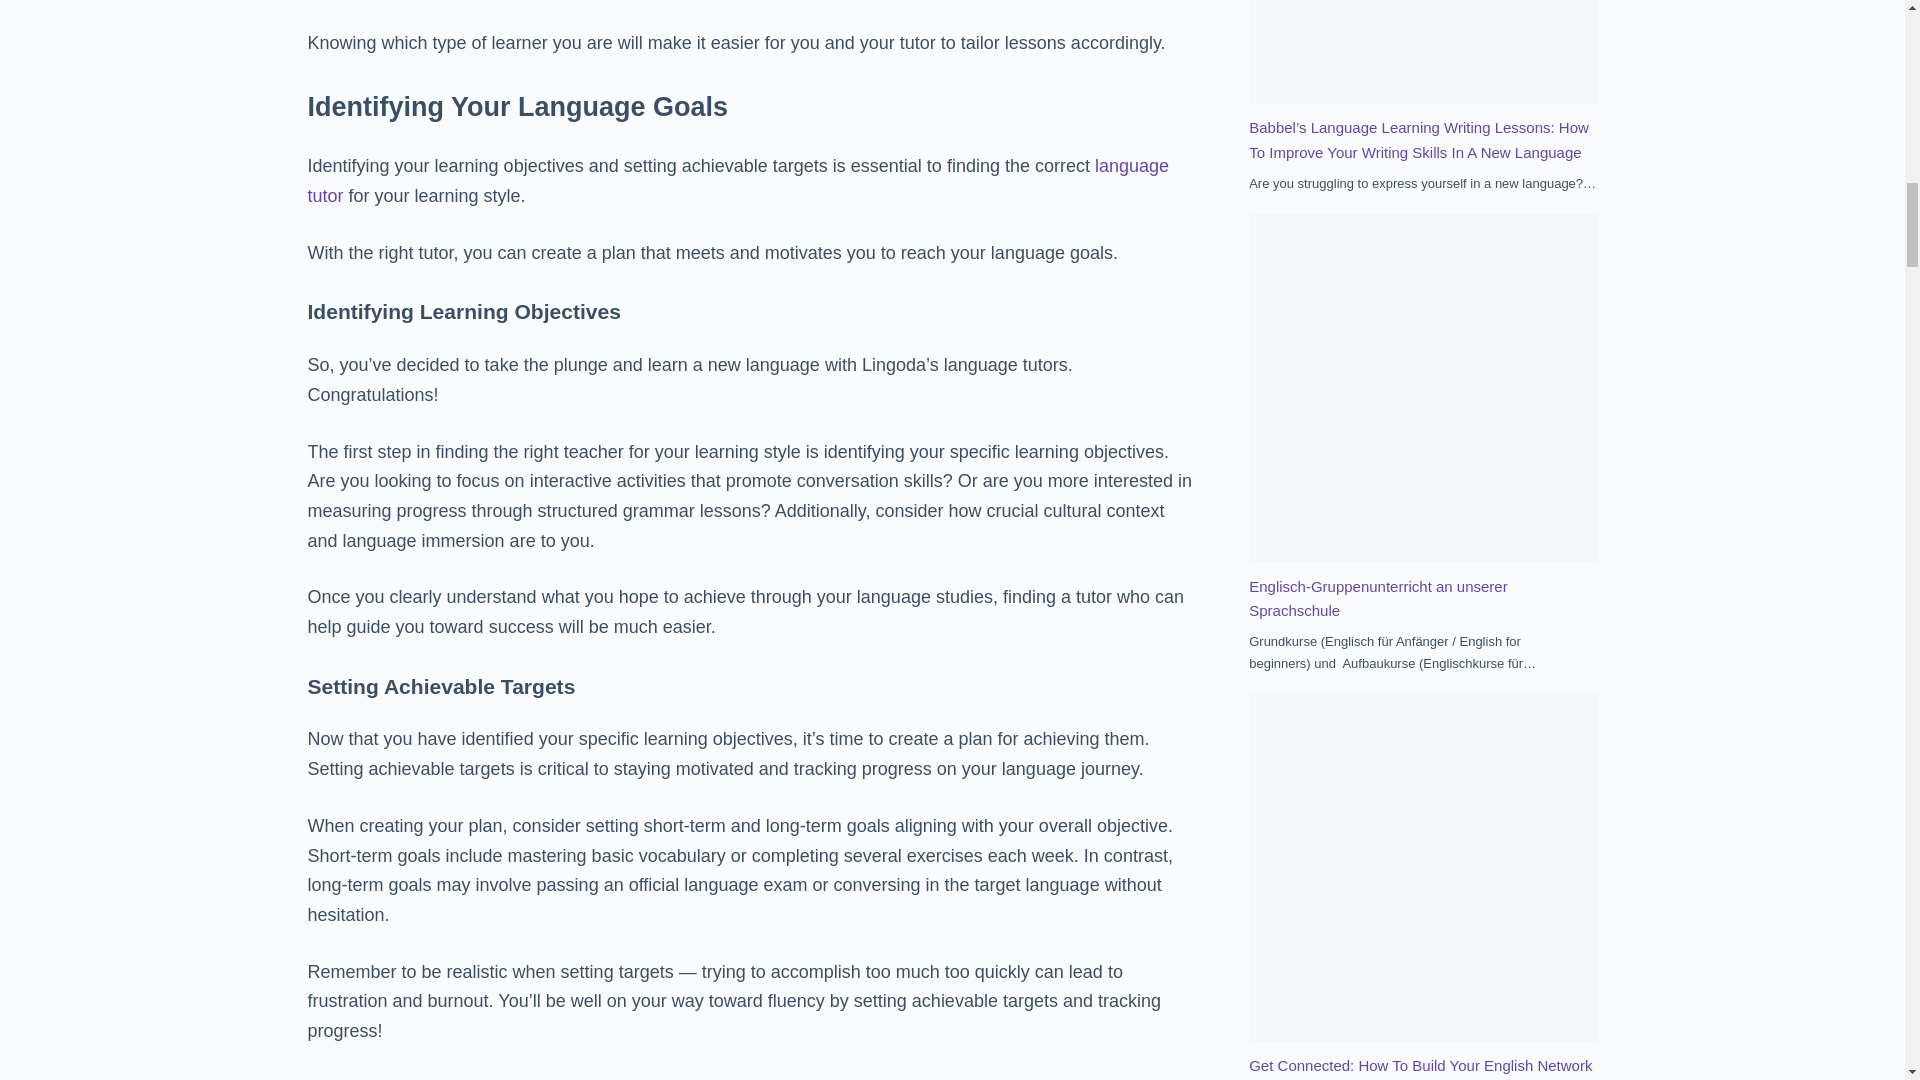  I want to click on Englisch-Gruppenunterricht an unserer Sprachschule, so click(1378, 598).